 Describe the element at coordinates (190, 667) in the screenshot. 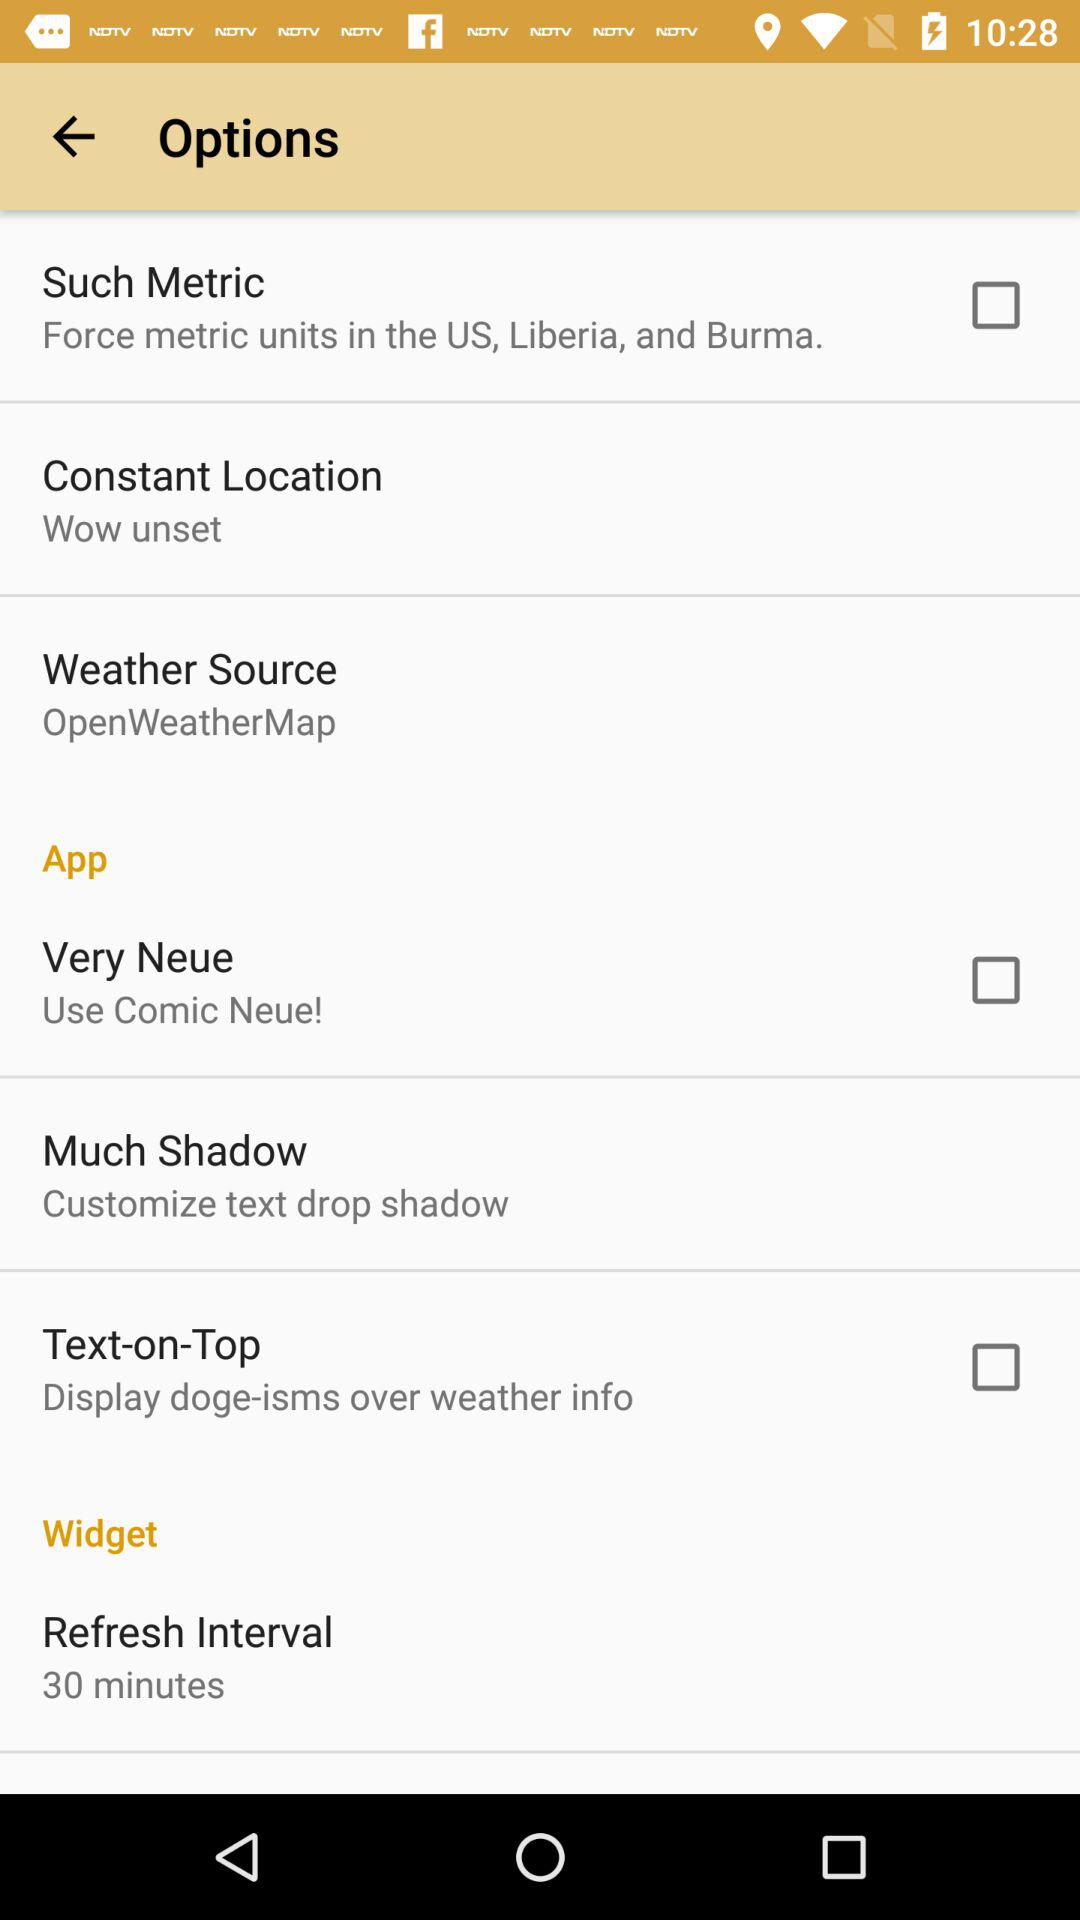

I see `turn off app above openweathermap icon` at that location.